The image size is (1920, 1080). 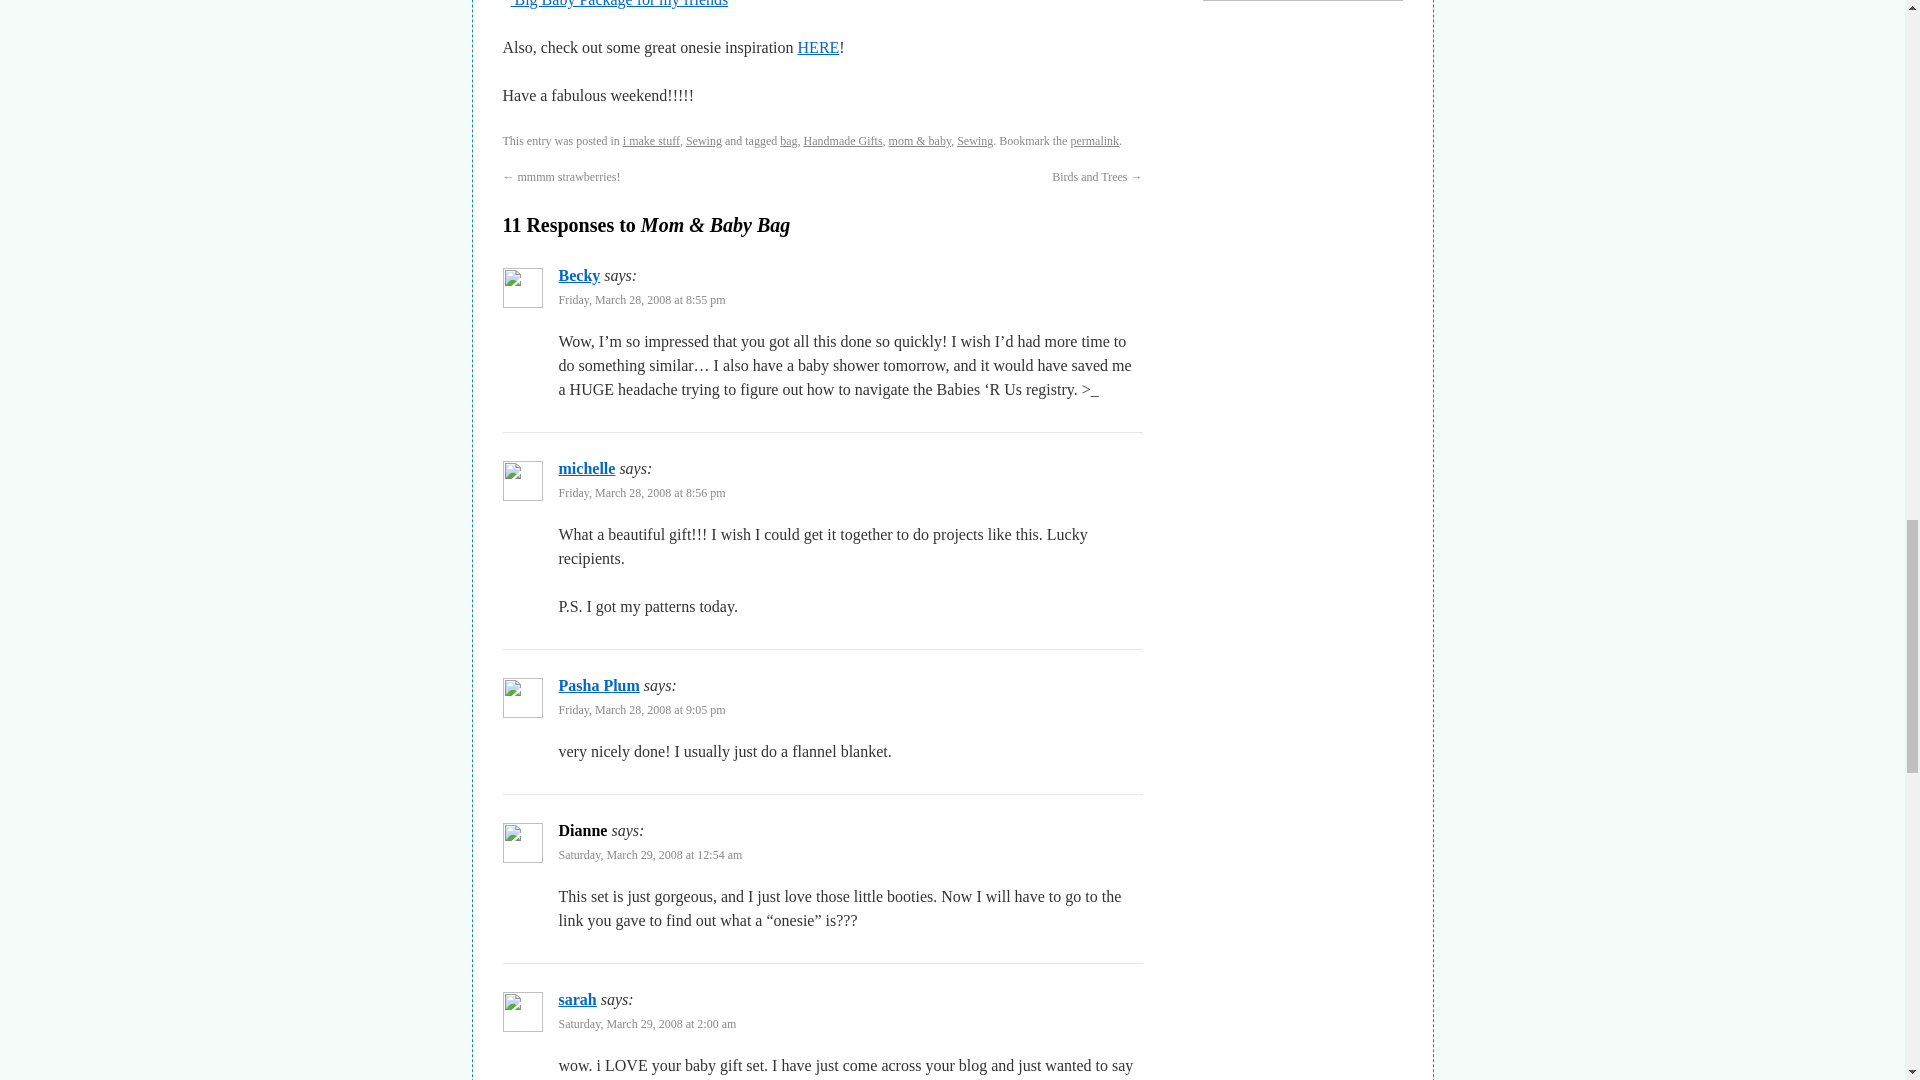 What do you see at coordinates (1094, 140) in the screenshot?
I see `permalink` at bounding box center [1094, 140].